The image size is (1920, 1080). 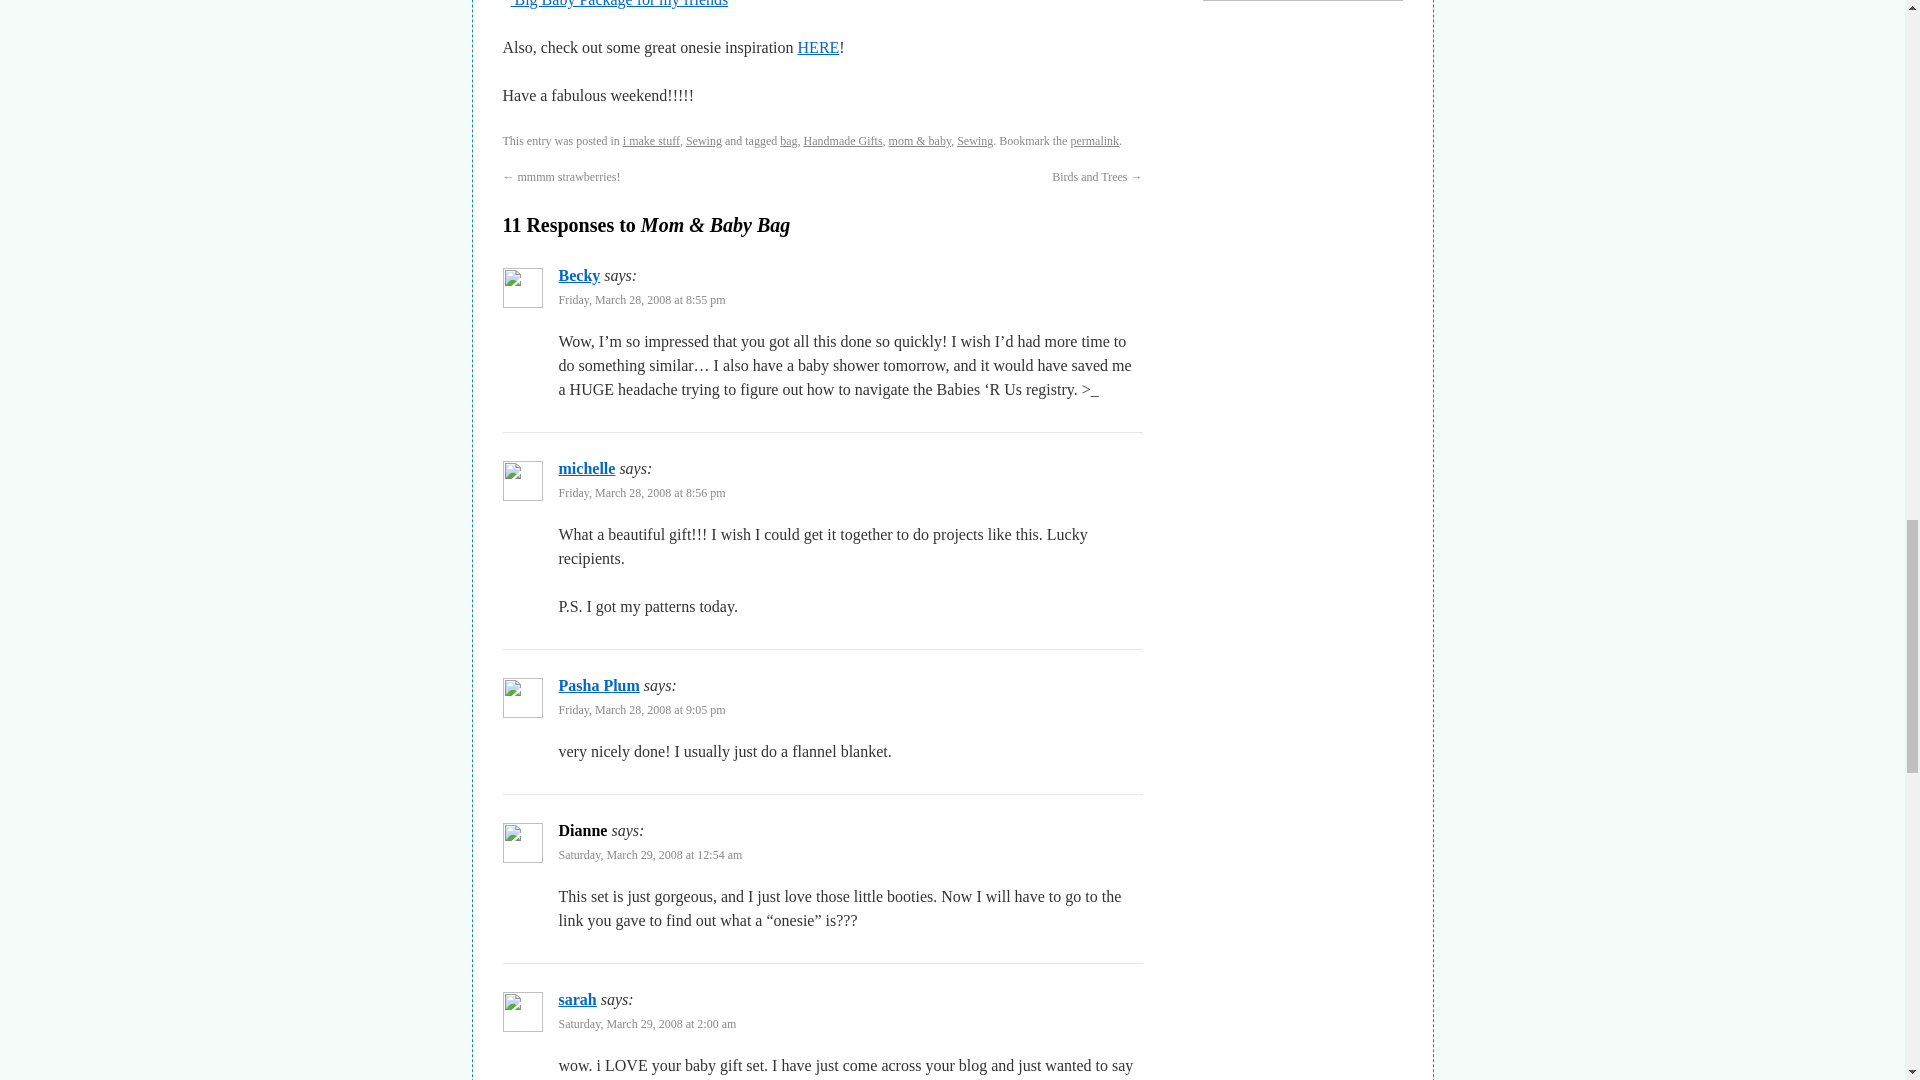 What do you see at coordinates (1094, 140) in the screenshot?
I see `permalink` at bounding box center [1094, 140].